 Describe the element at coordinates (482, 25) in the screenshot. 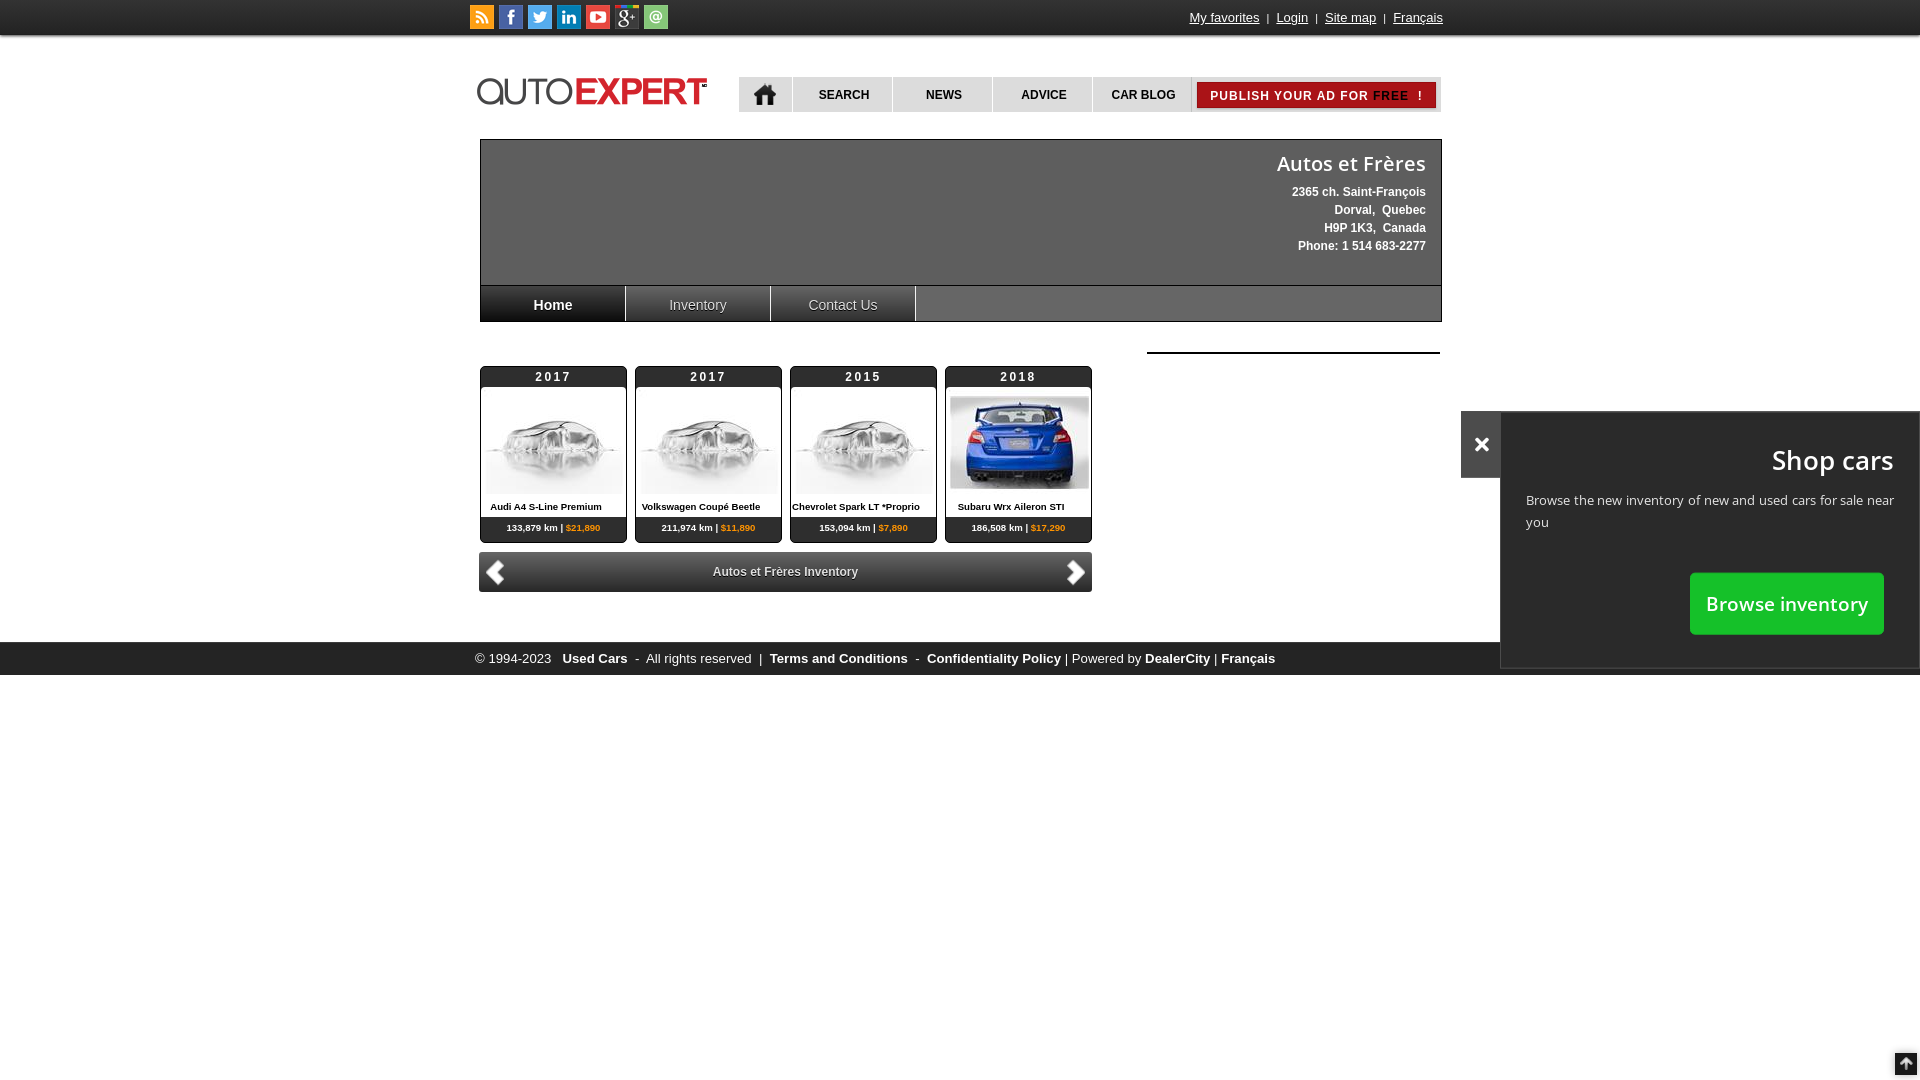

I see `Follow car news on autoExpert.ca` at that location.